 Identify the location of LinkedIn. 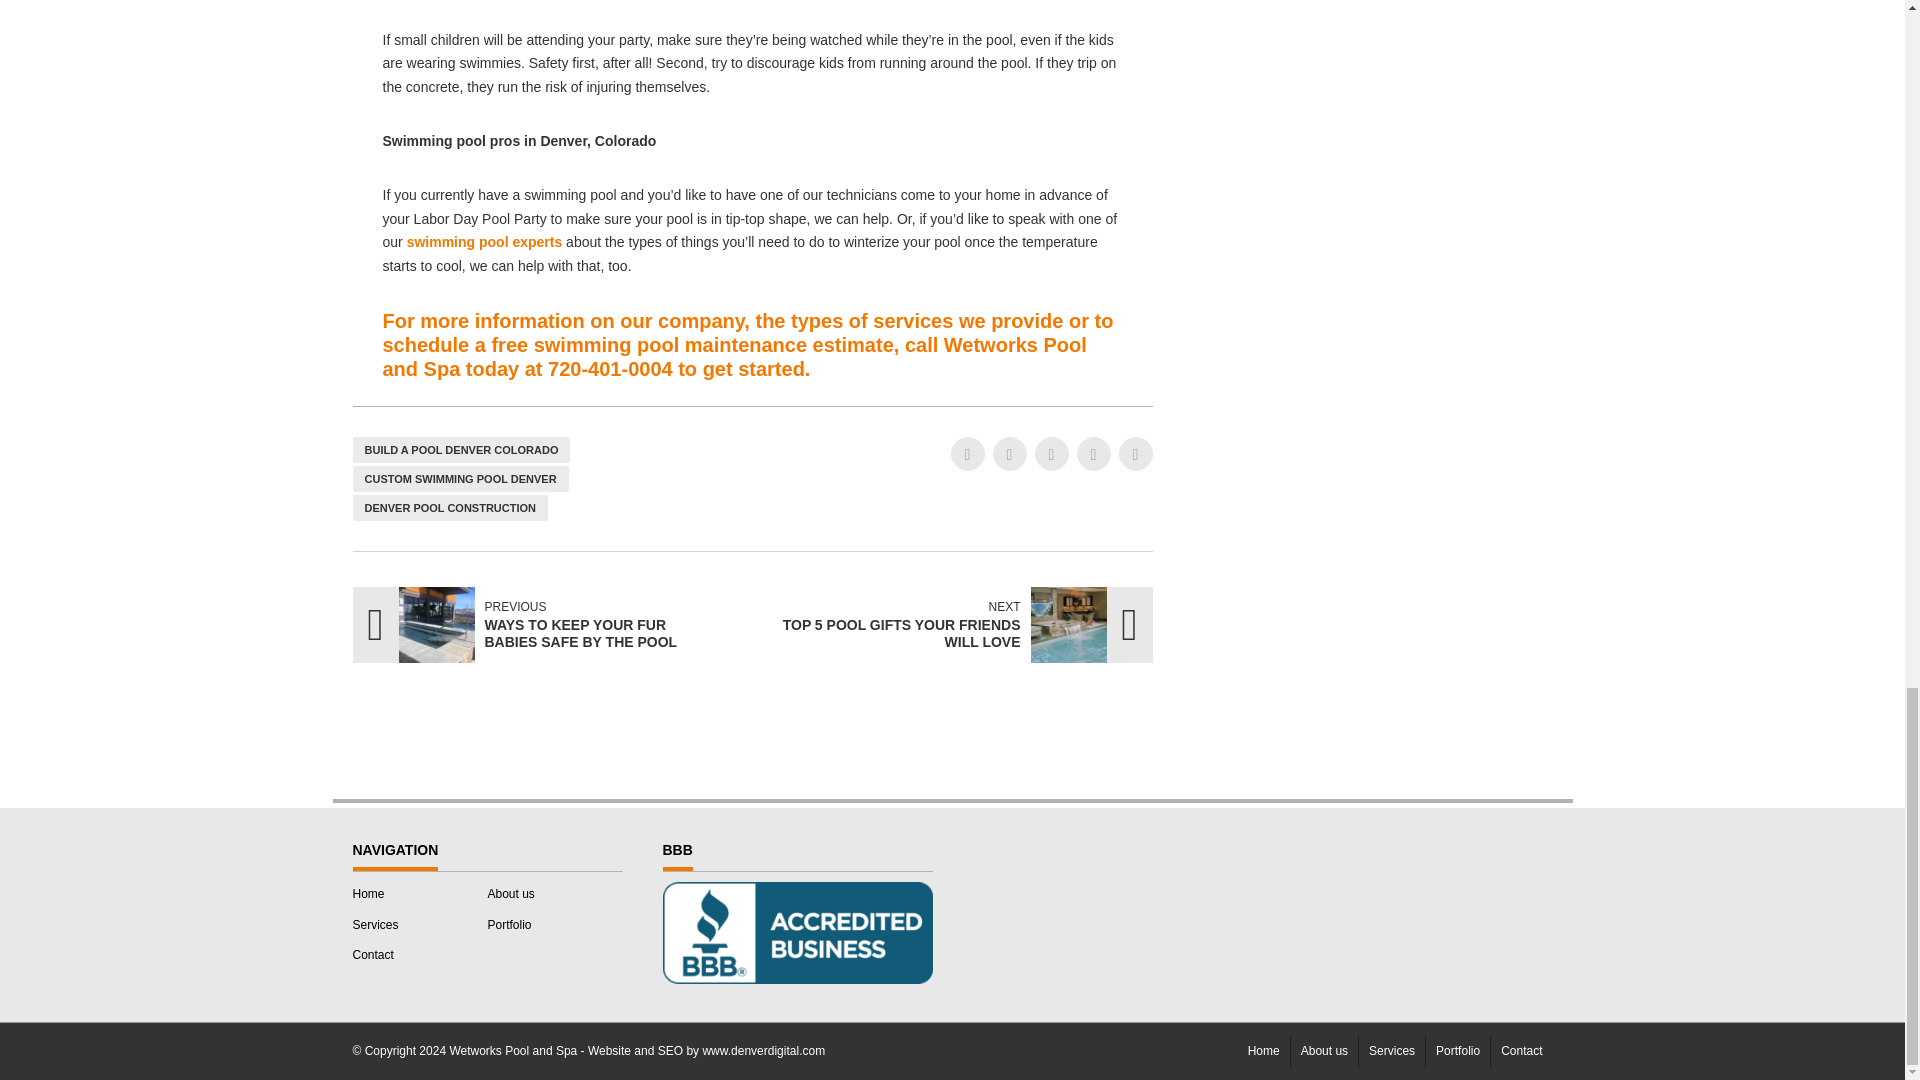
(460, 478).